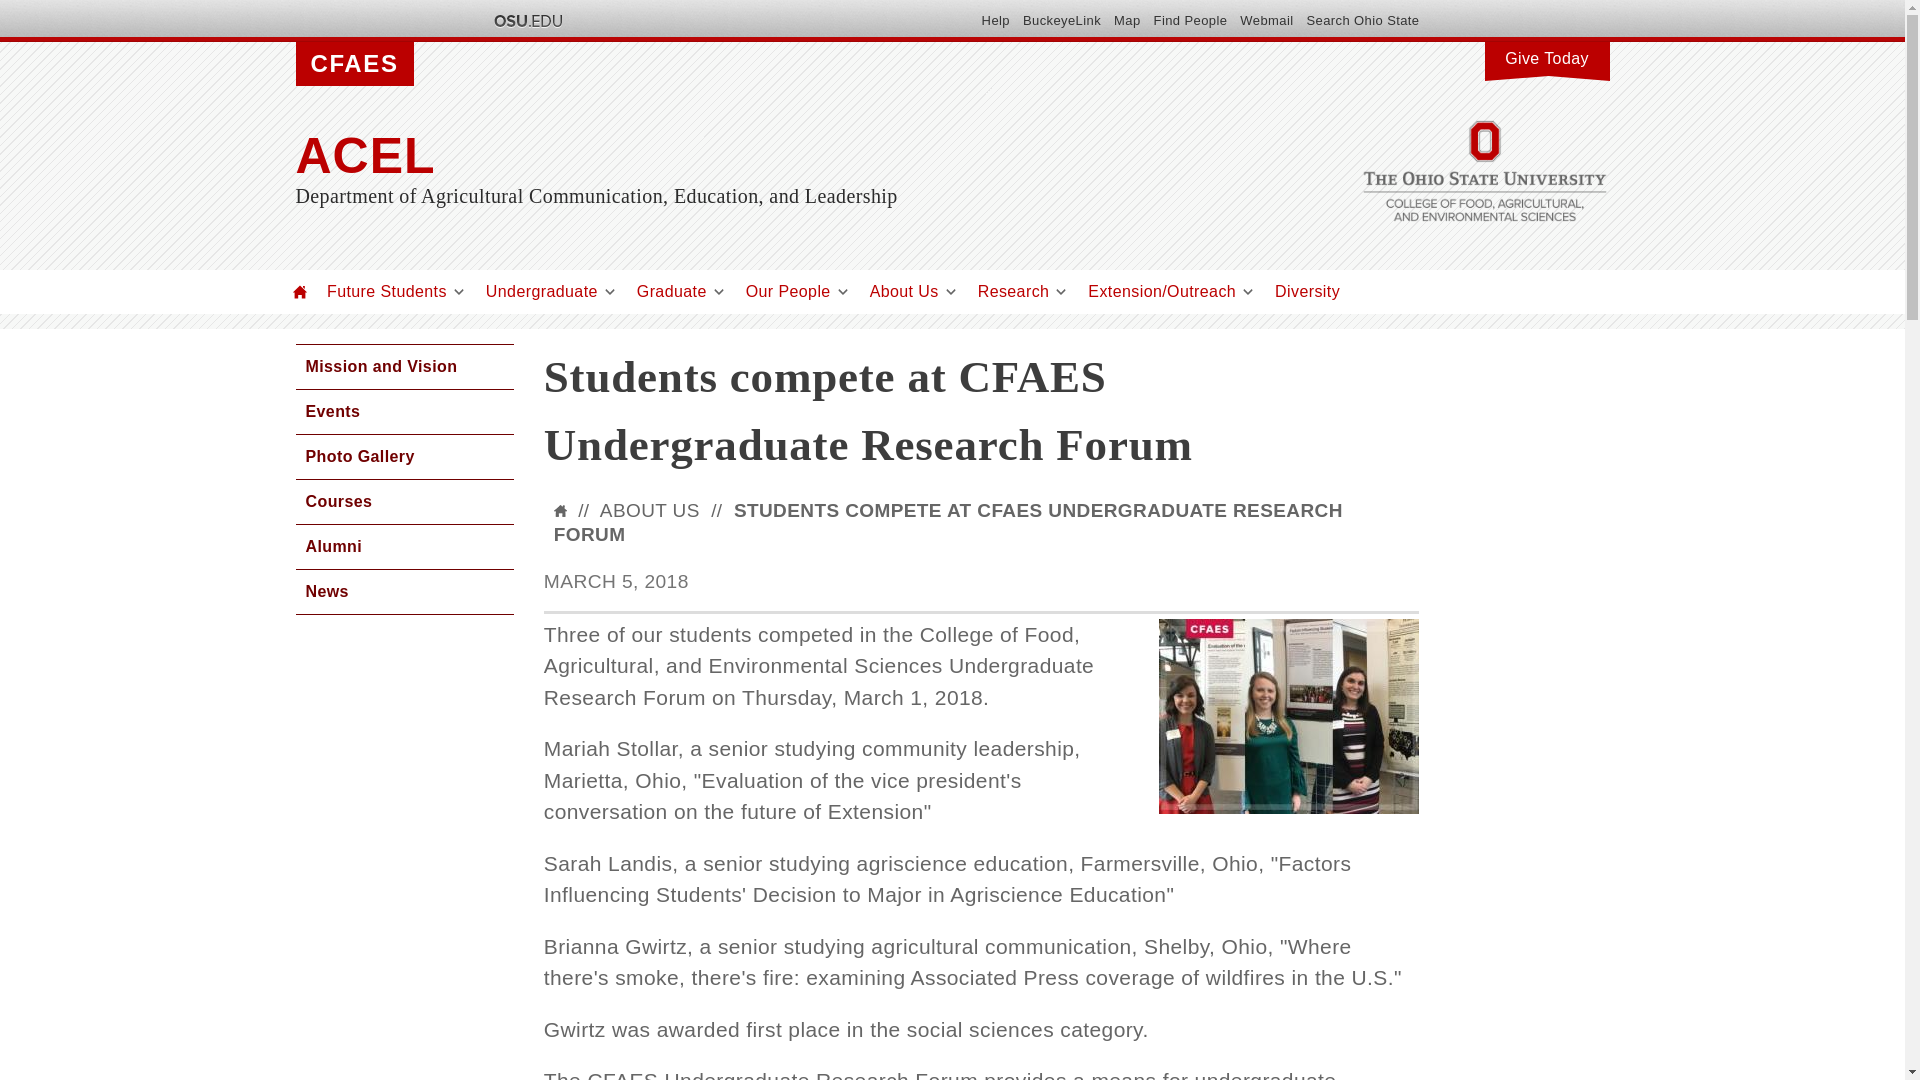  What do you see at coordinates (541, 291) in the screenshot?
I see `Undergraduate` at bounding box center [541, 291].